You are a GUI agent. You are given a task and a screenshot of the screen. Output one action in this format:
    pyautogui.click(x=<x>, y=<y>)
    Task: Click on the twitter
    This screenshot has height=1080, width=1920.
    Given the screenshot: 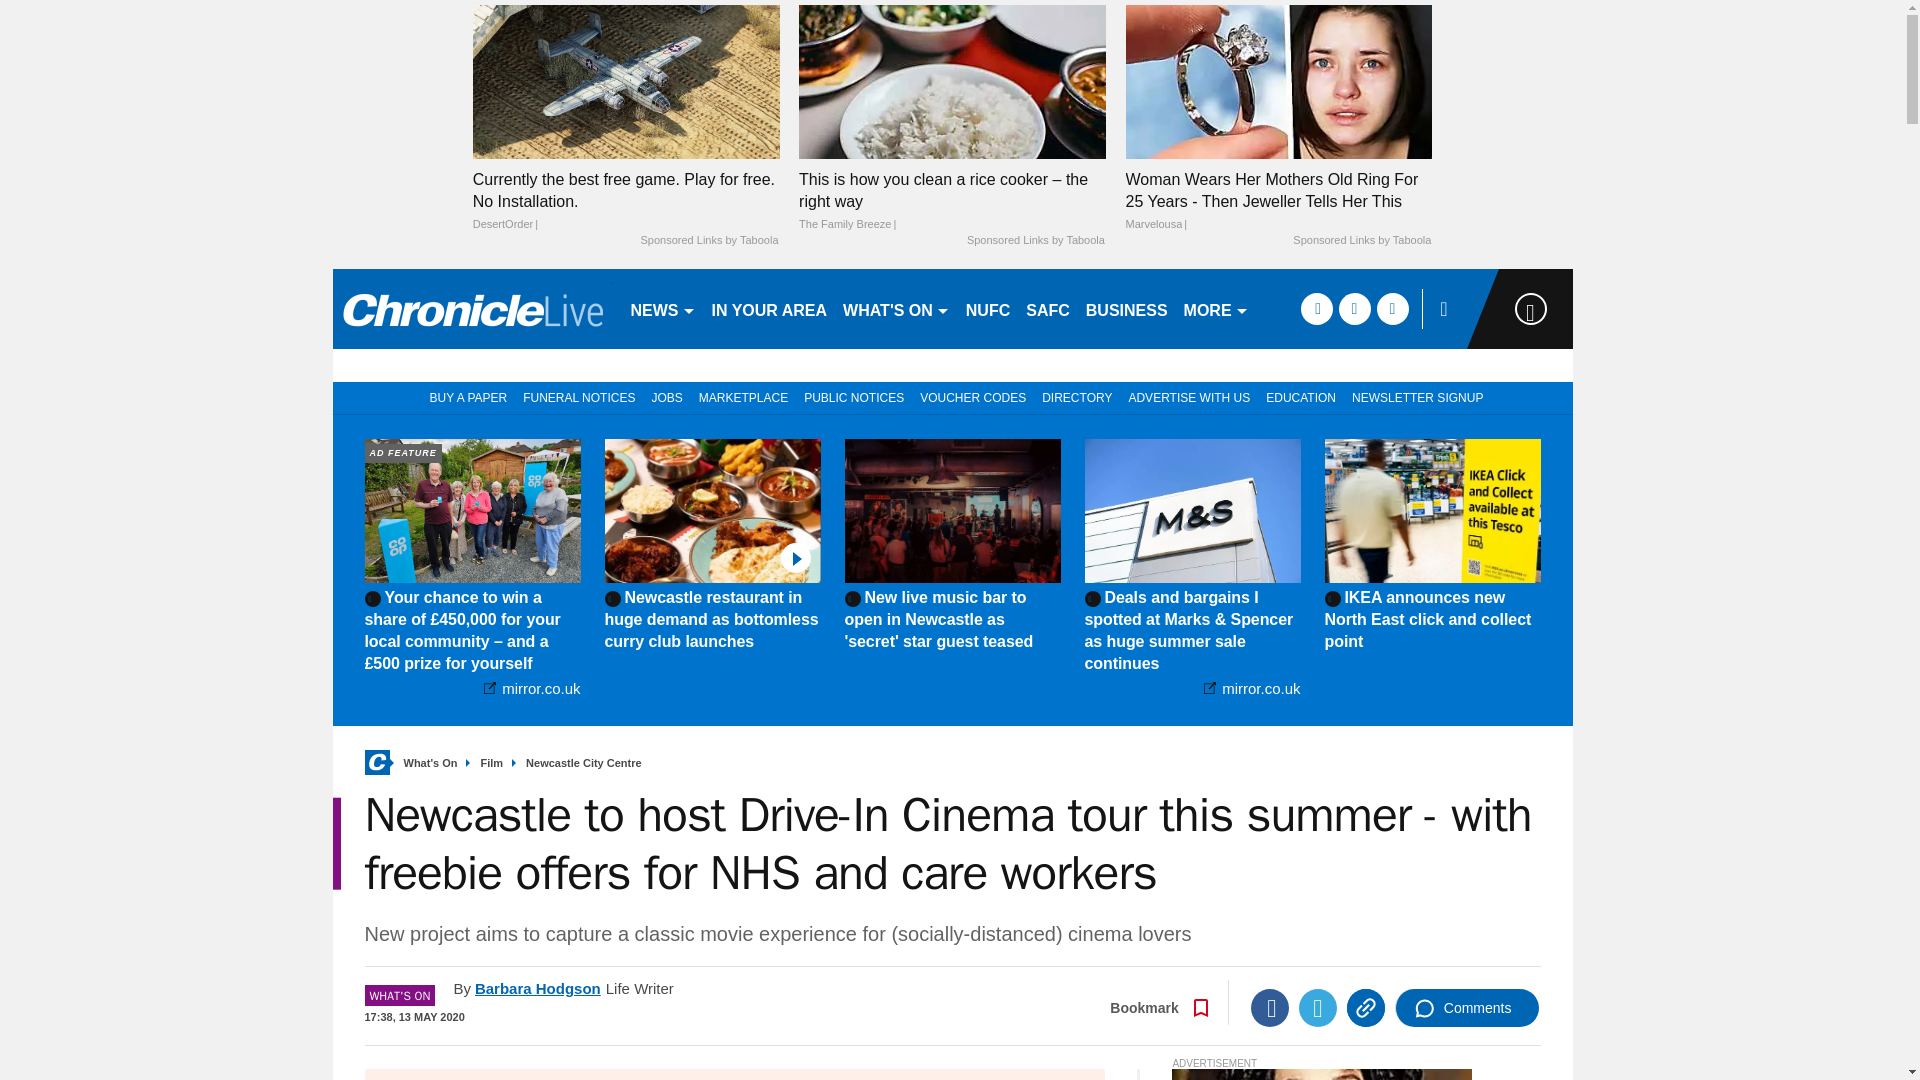 What is the action you would take?
    pyautogui.click(x=1354, y=308)
    